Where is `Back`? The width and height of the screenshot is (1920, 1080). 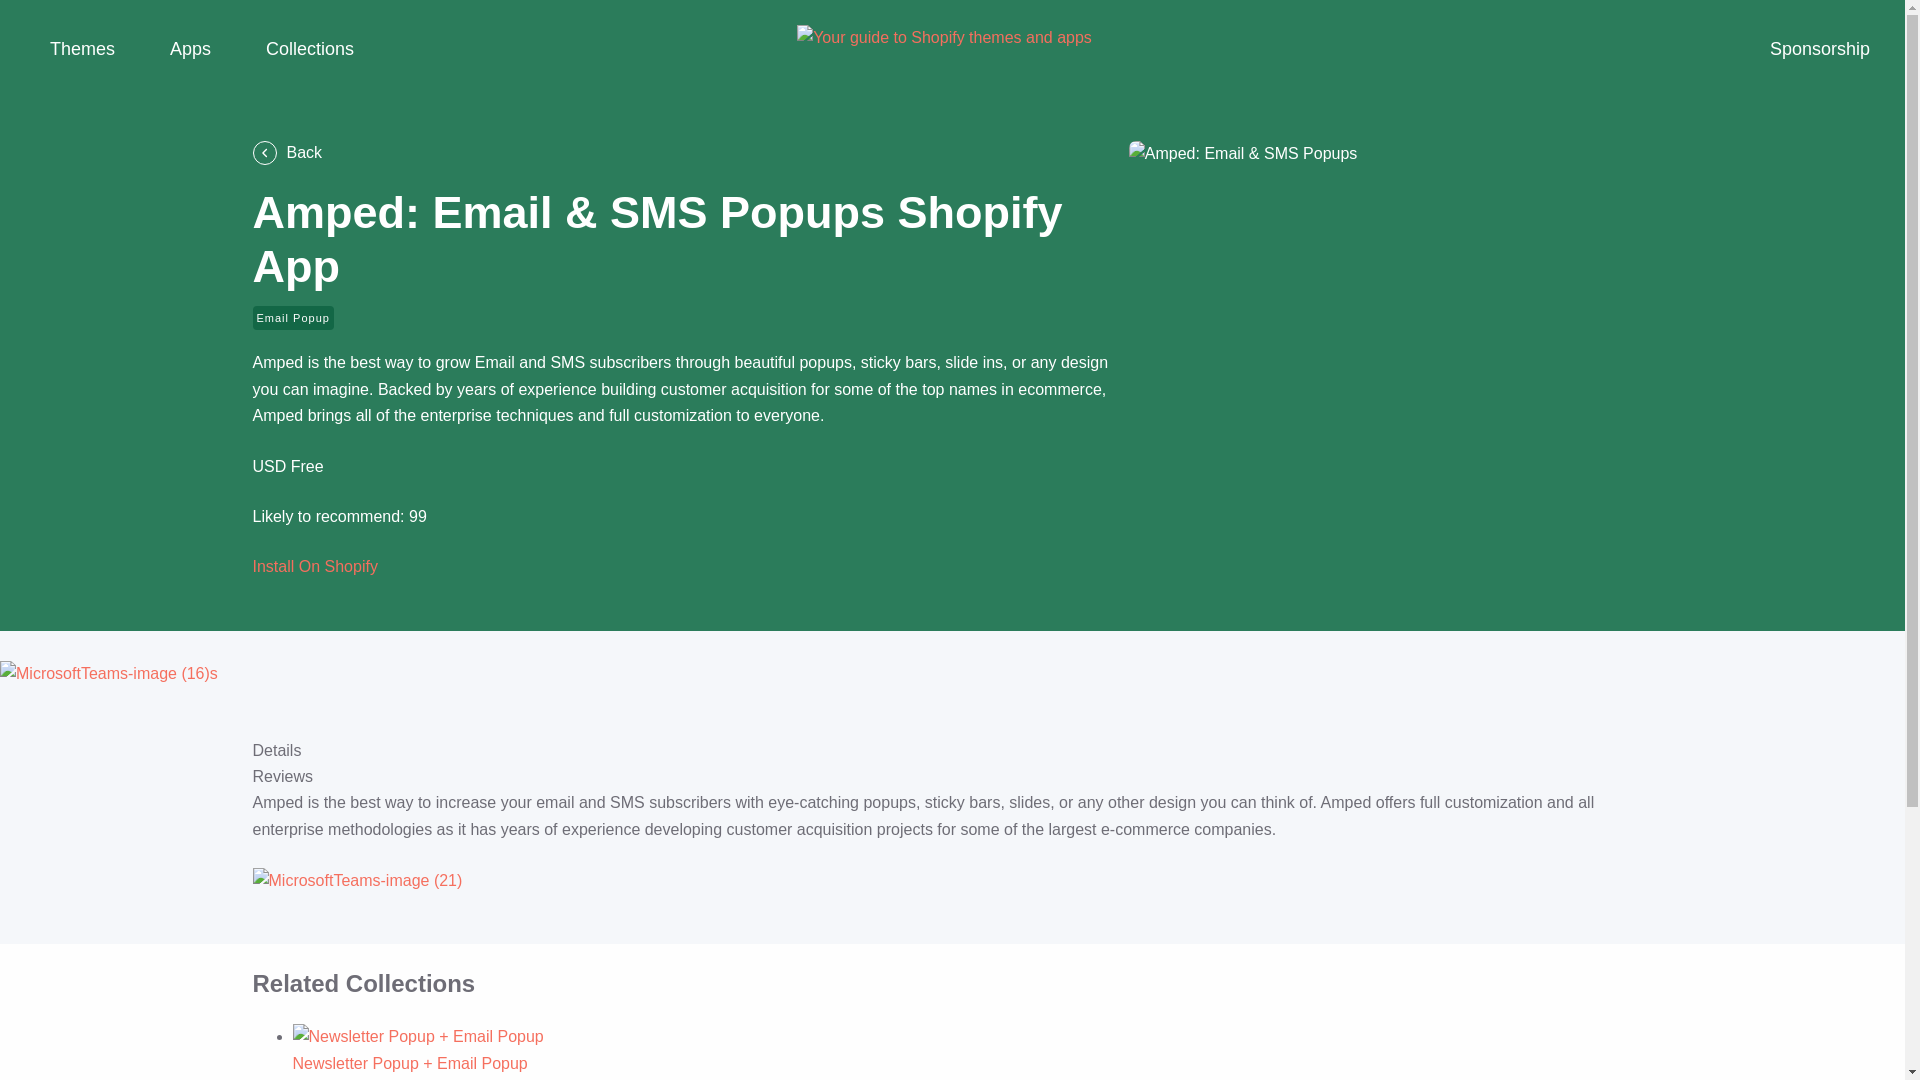
Back is located at coordinates (679, 153).